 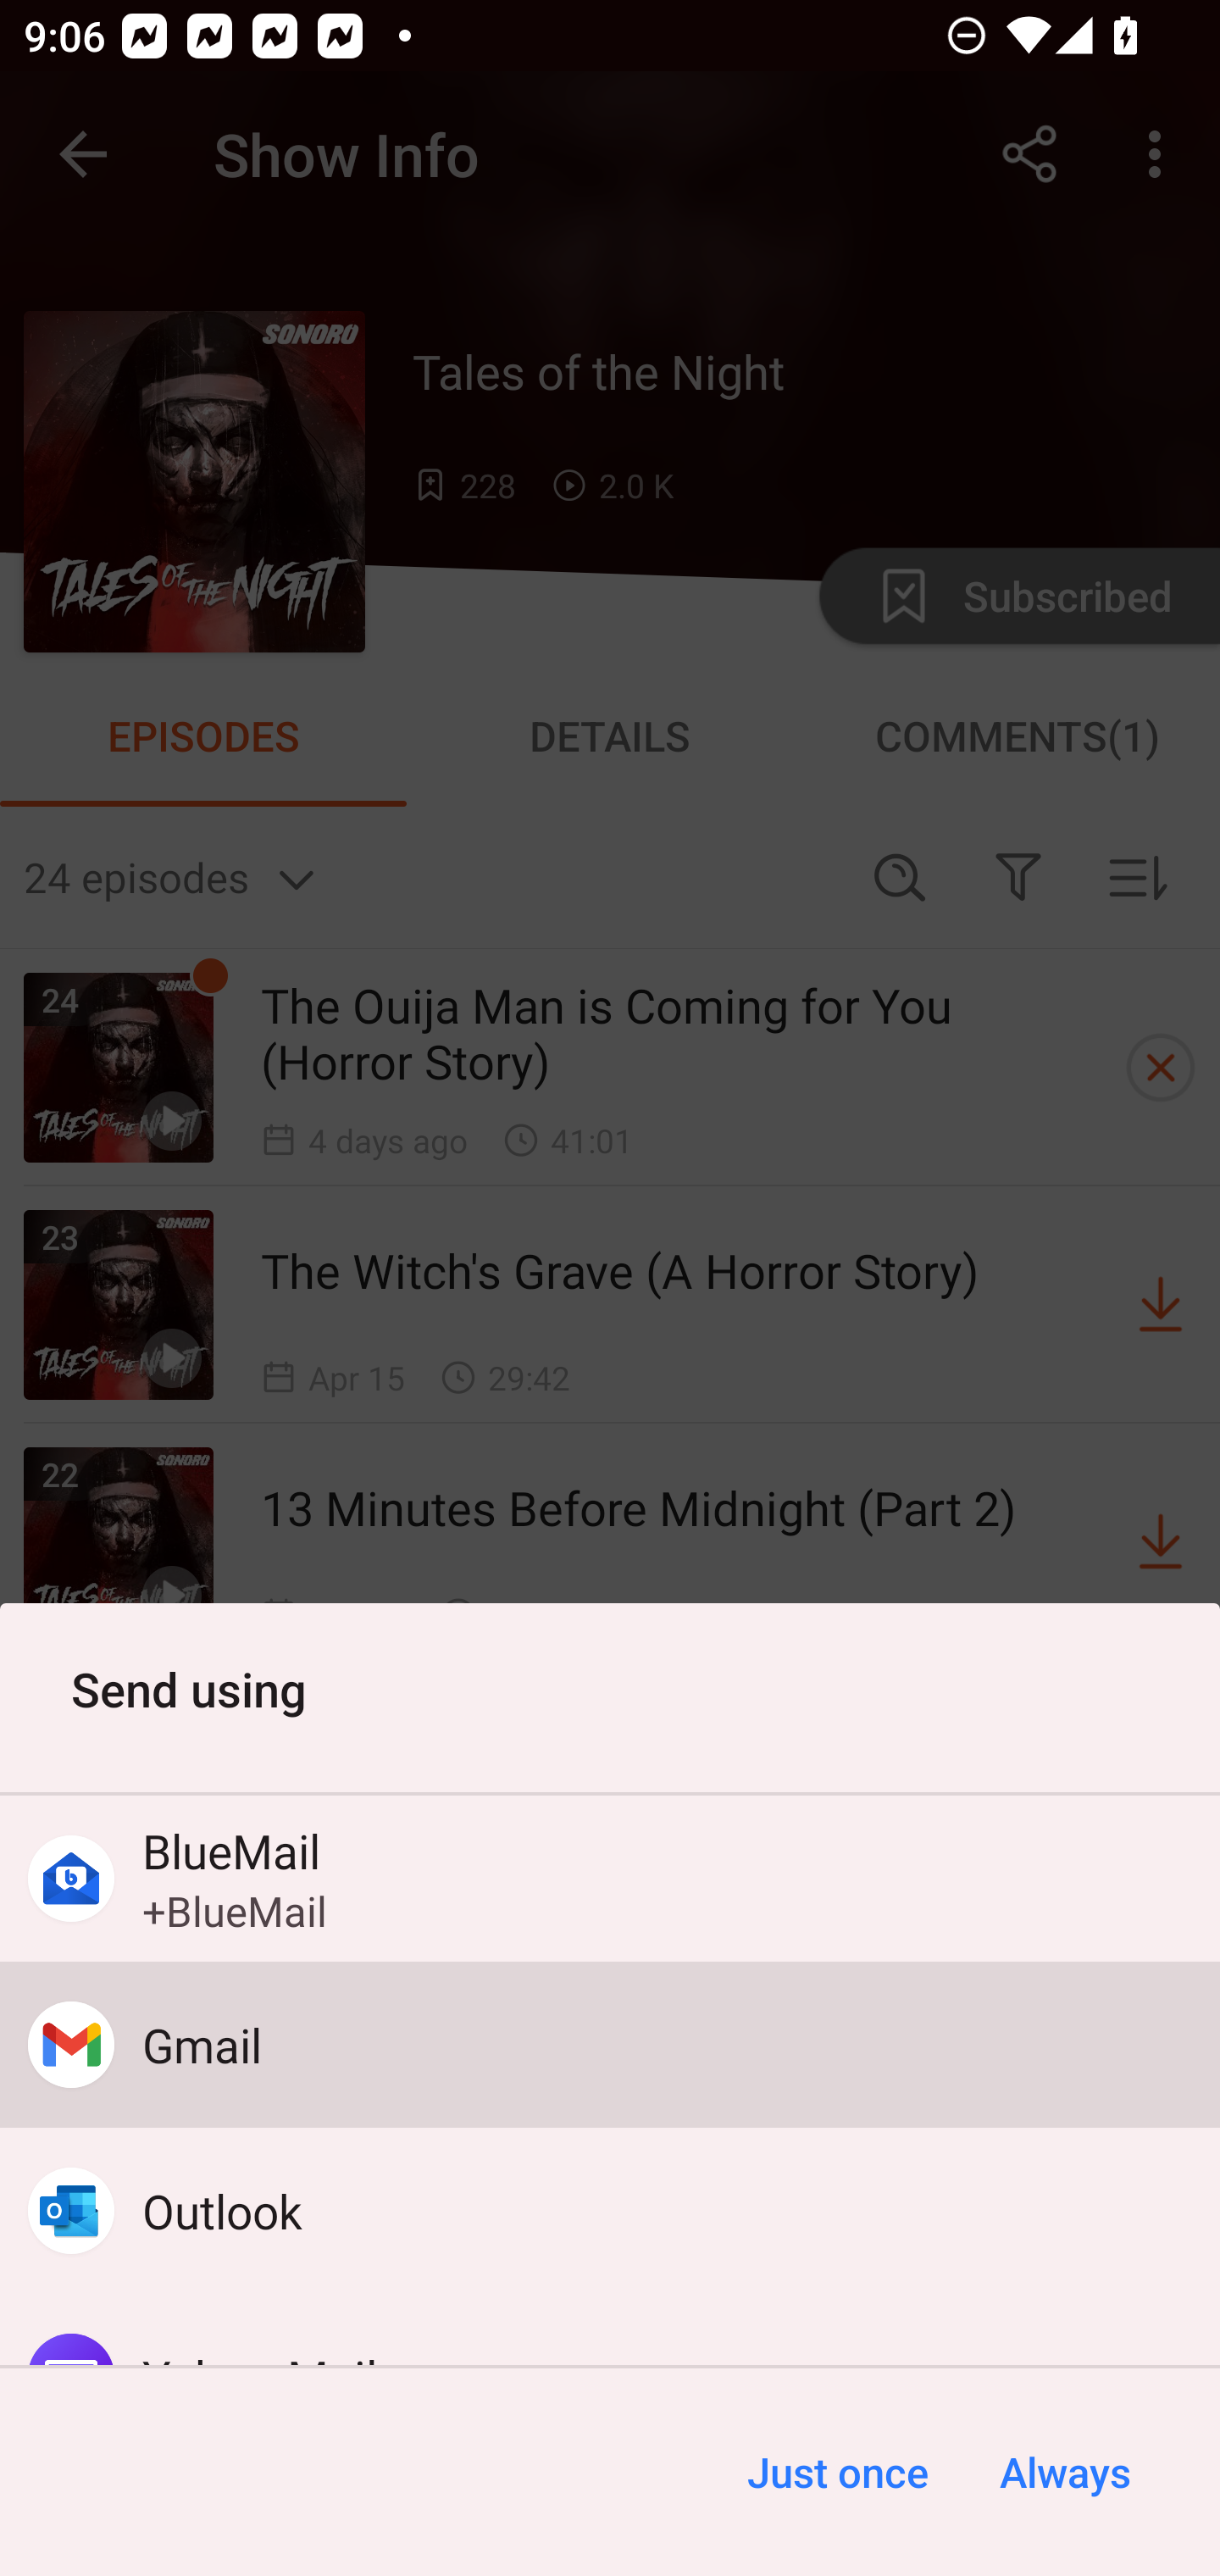 I want to click on Just once, so click(x=837, y=2473).